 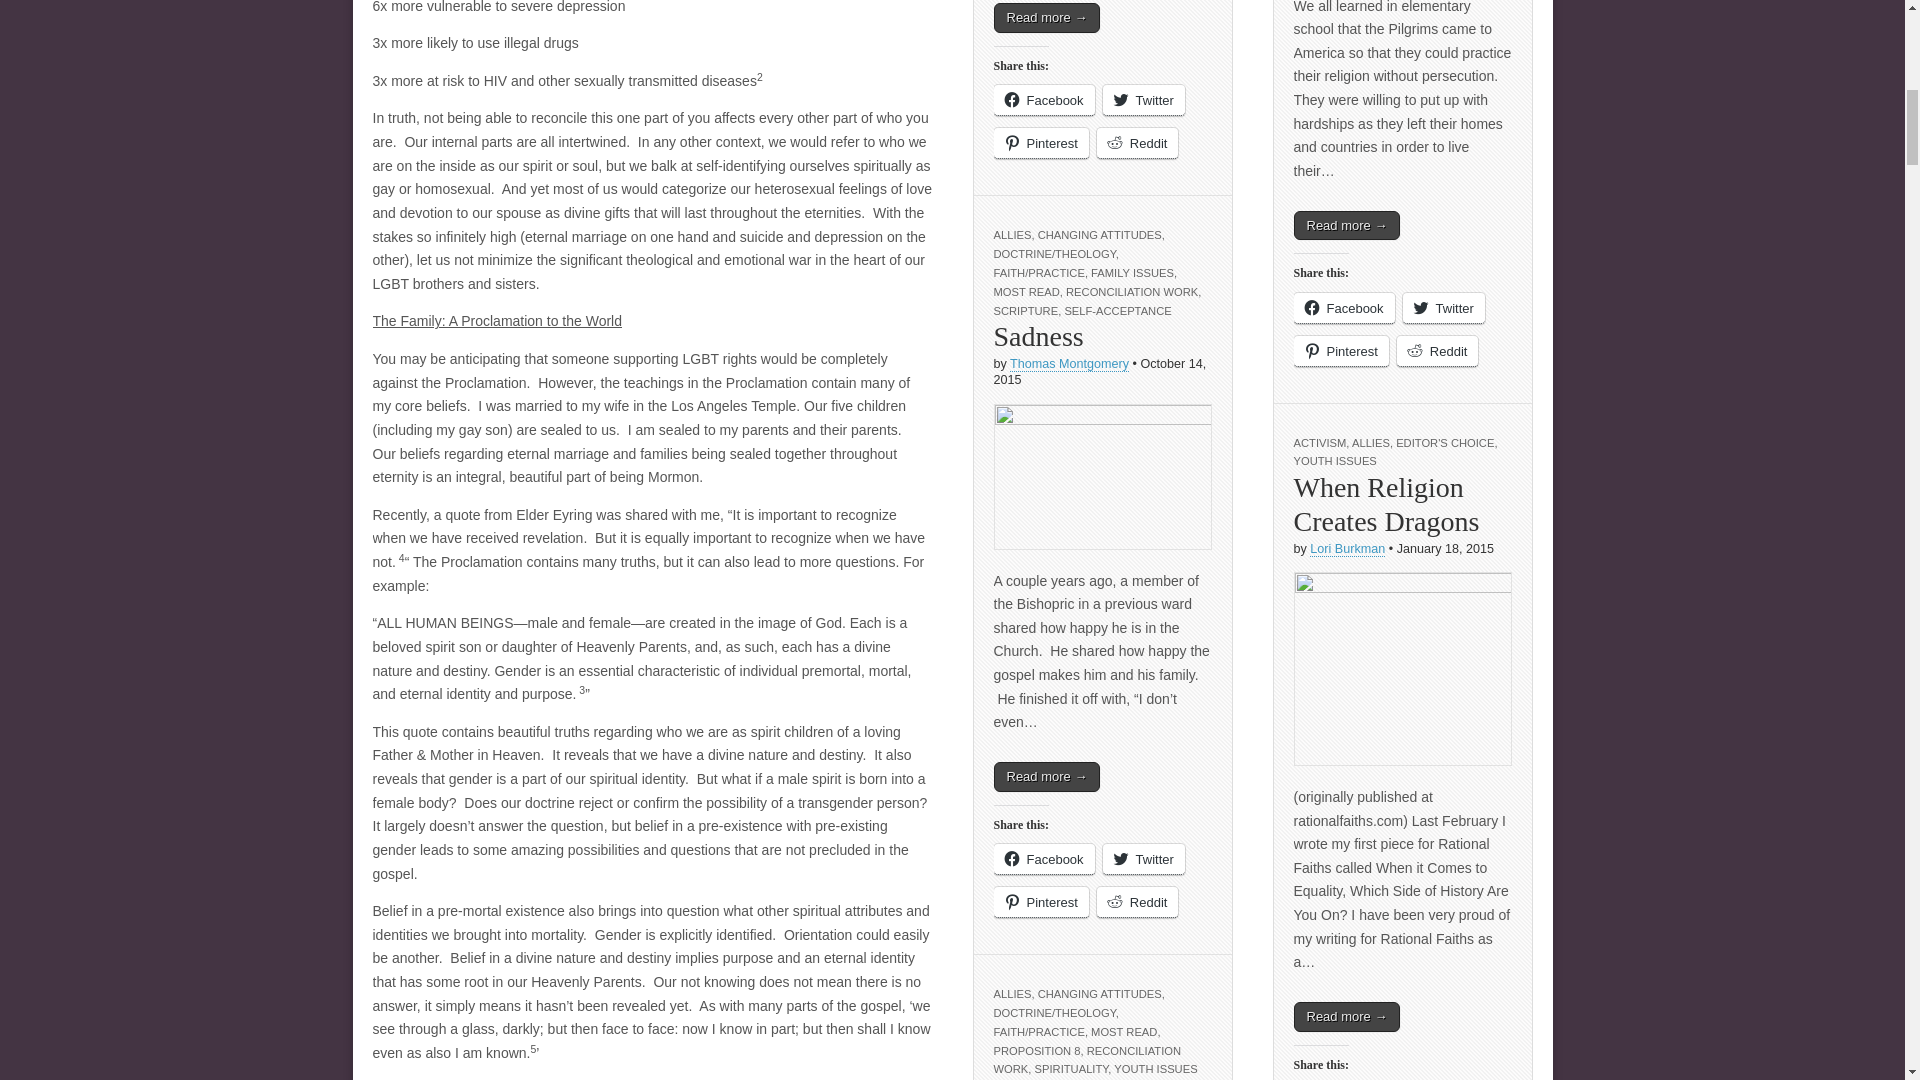 What do you see at coordinates (1143, 100) in the screenshot?
I see `Click to share on Twitter` at bounding box center [1143, 100].